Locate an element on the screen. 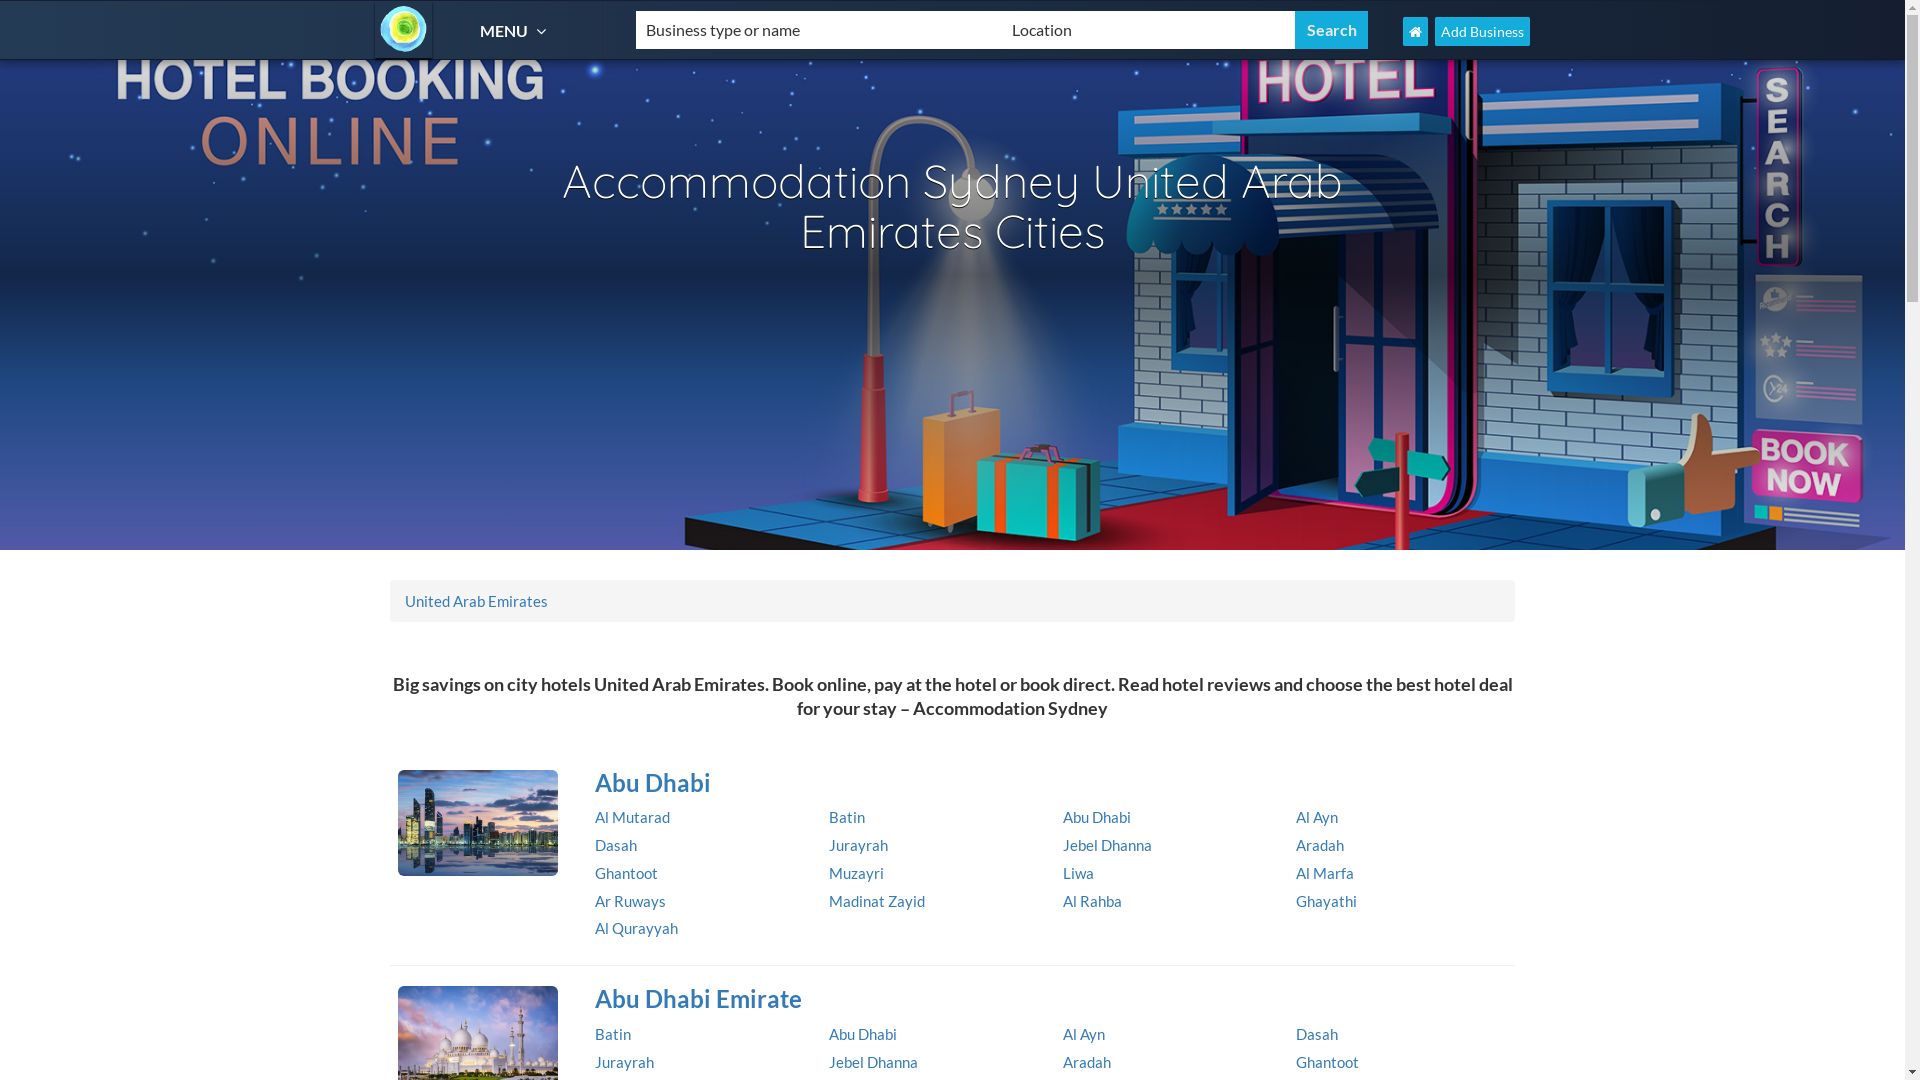 The image size is (1920, 1080). Dasah is located at coordinates (1317, 1034).